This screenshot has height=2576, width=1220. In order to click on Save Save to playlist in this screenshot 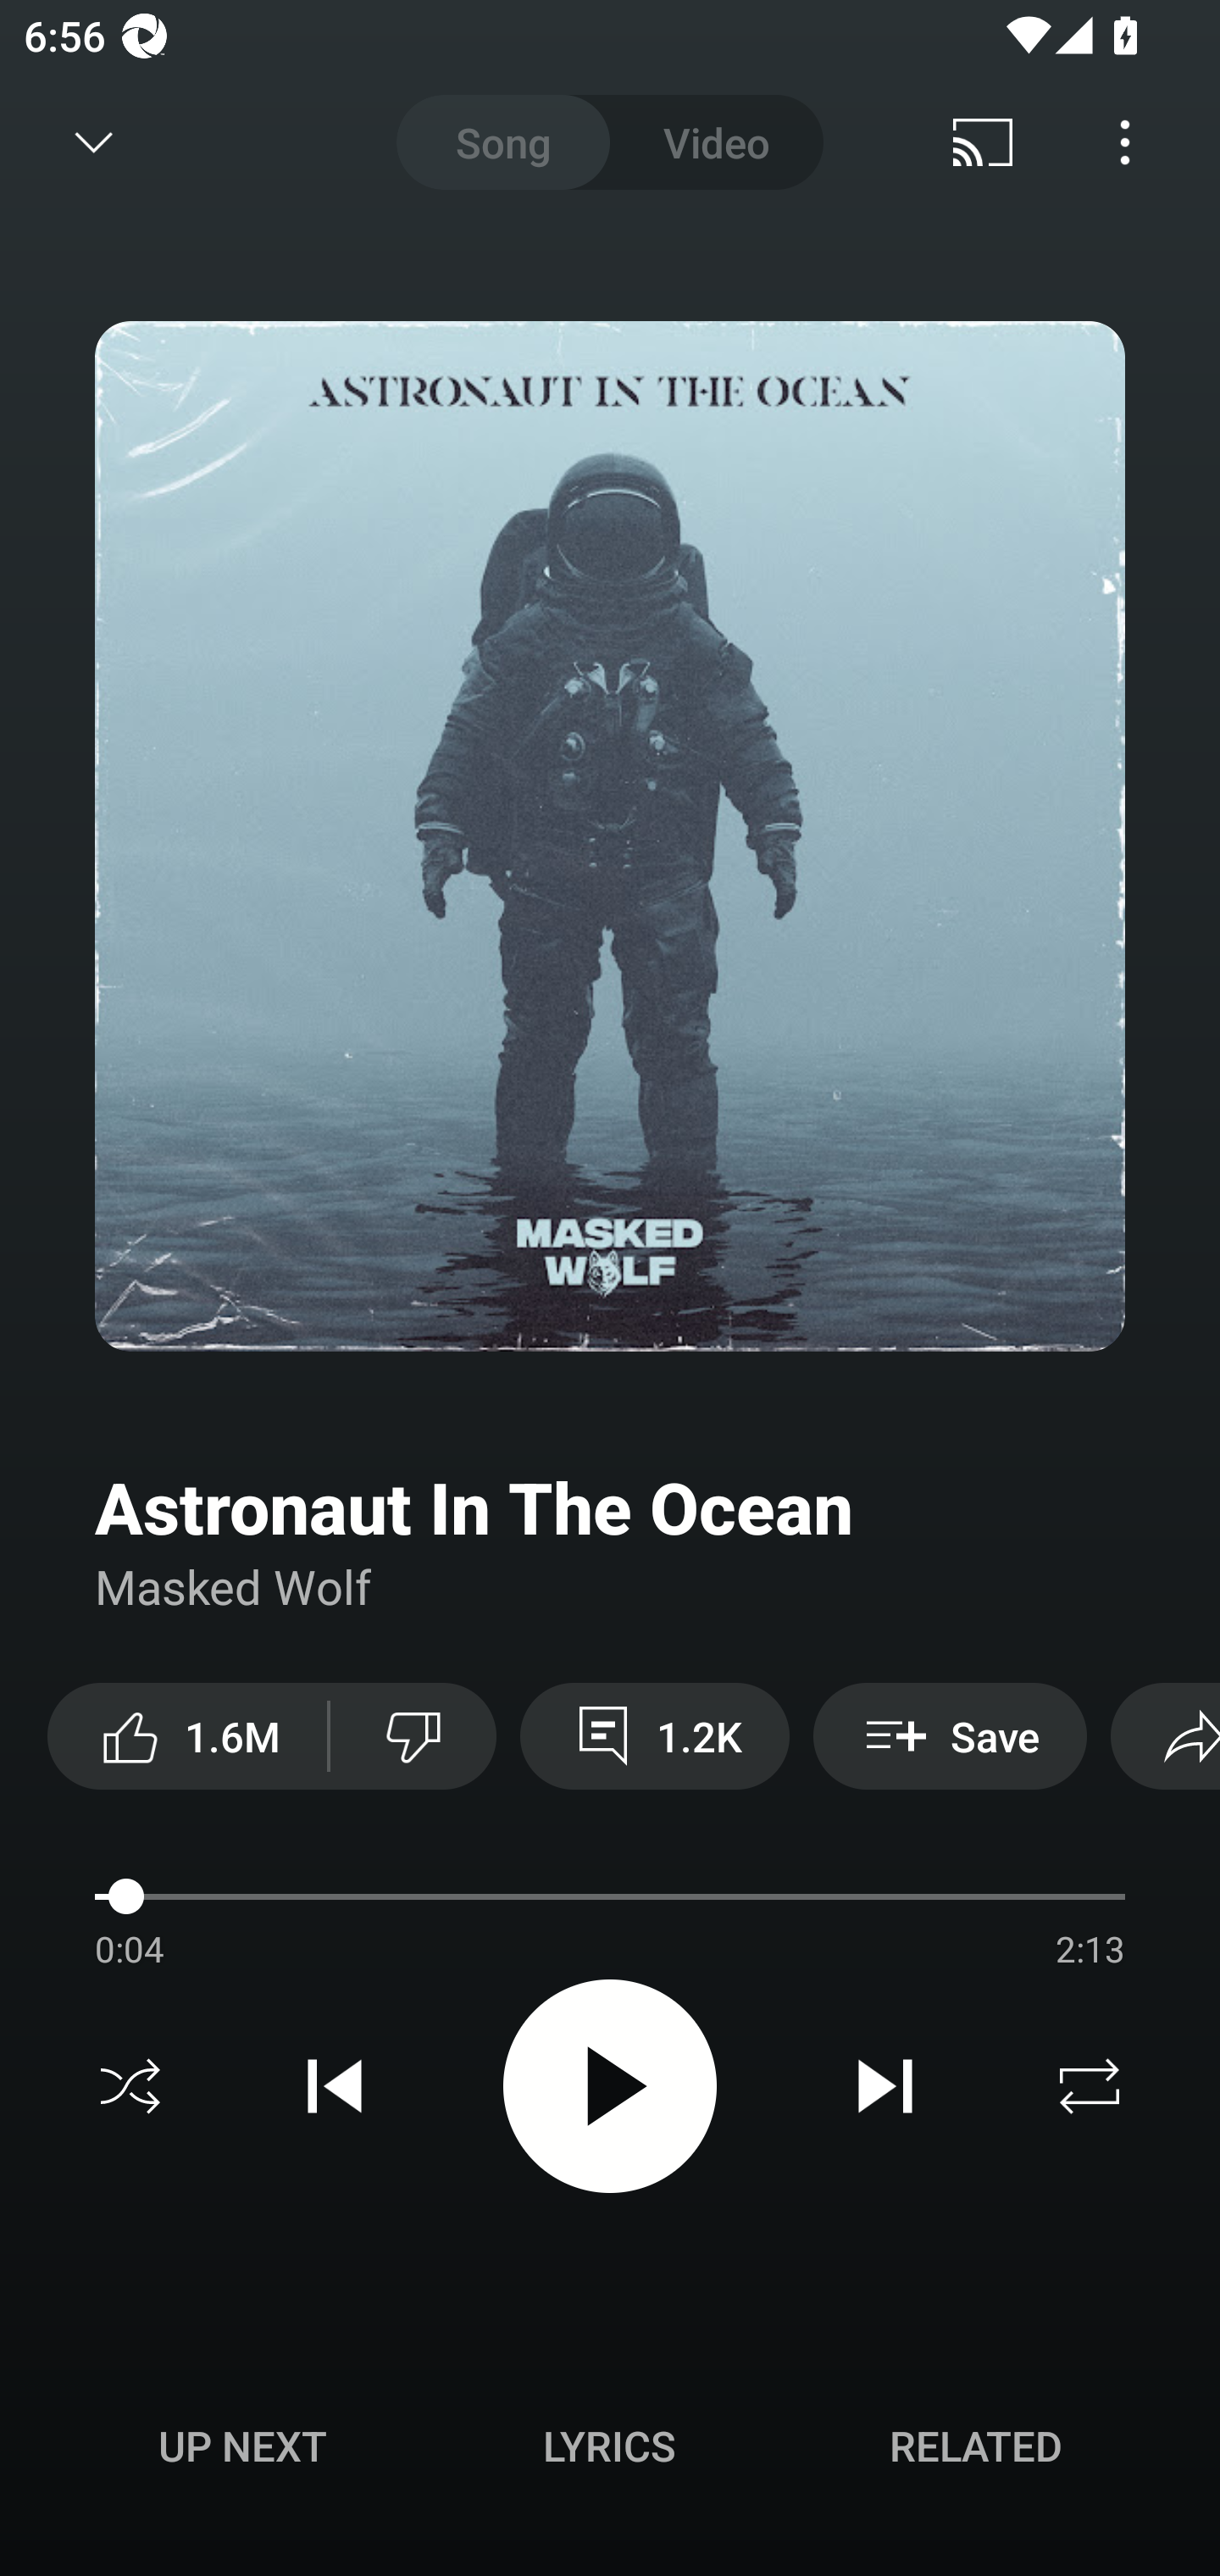, I will do `click(951, 1735)`.